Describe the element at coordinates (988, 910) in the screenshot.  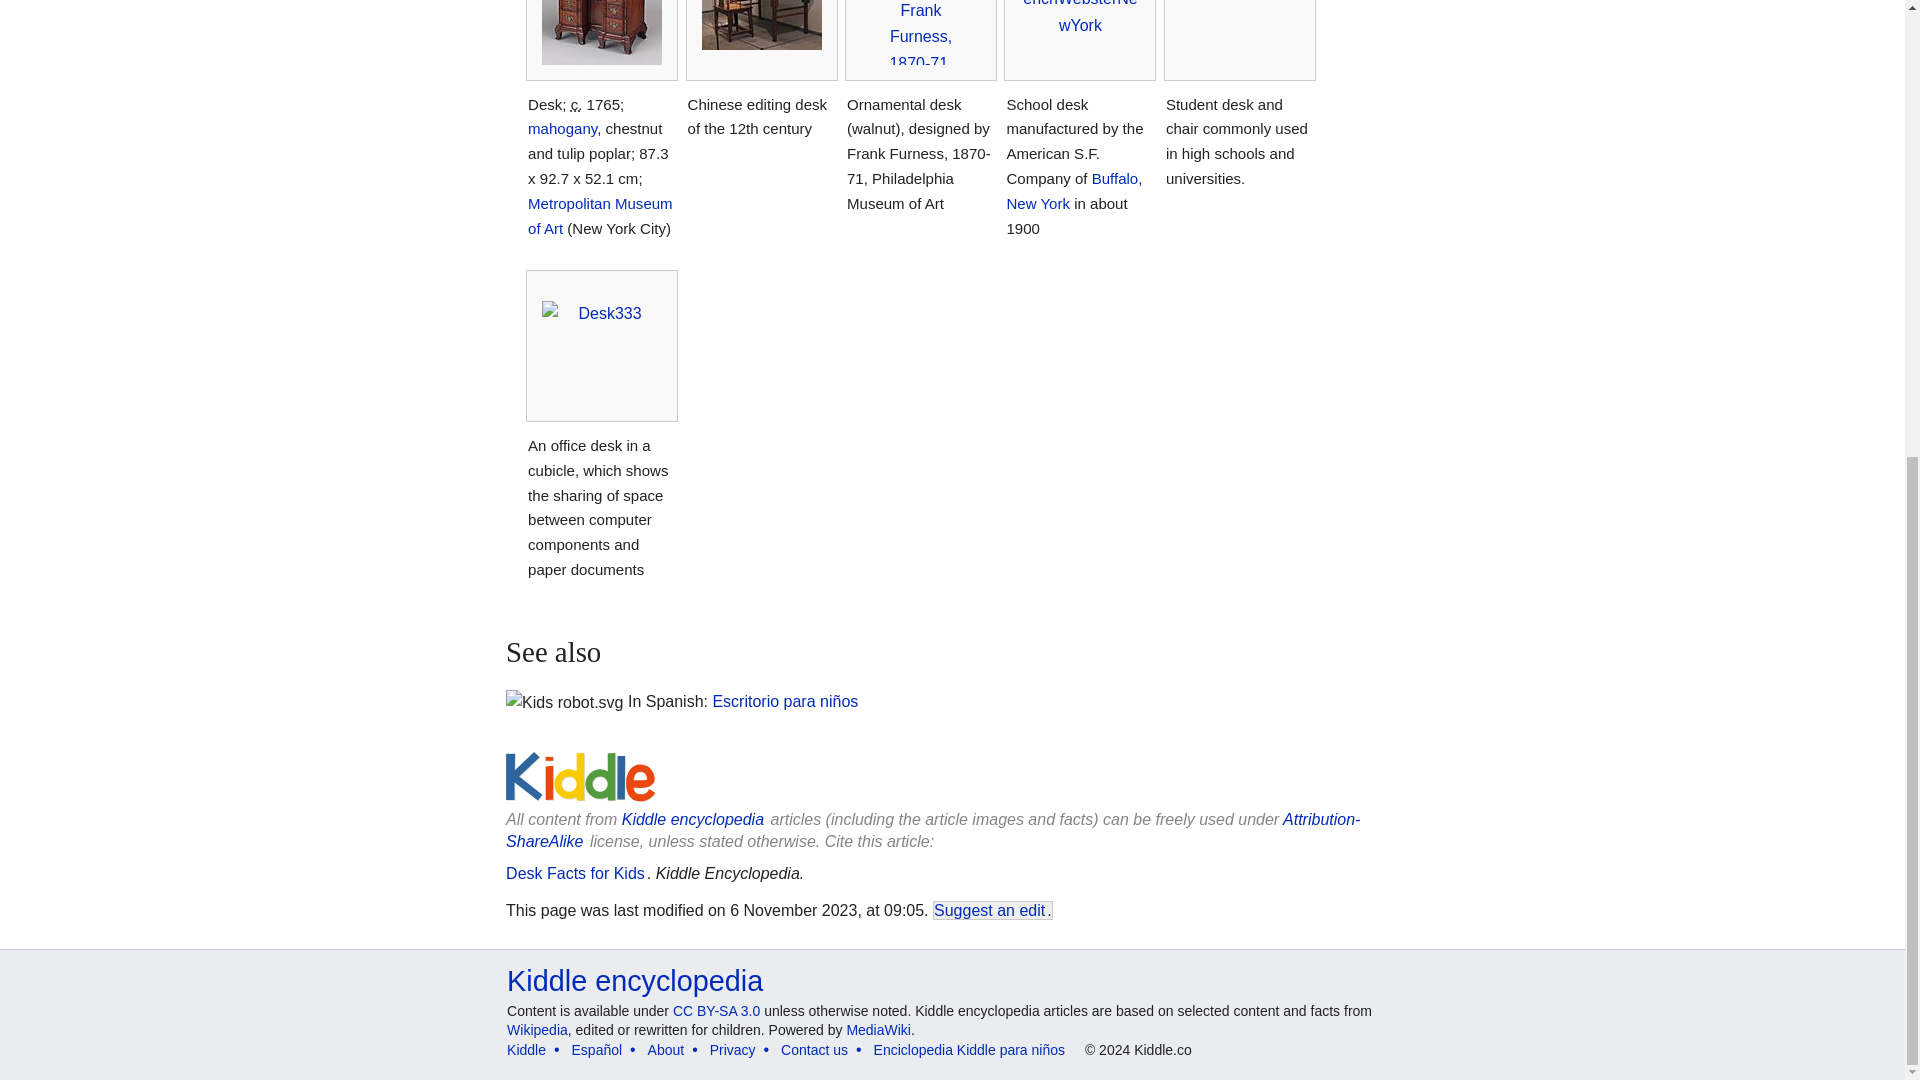
I see `Suggest an edit` at that location.